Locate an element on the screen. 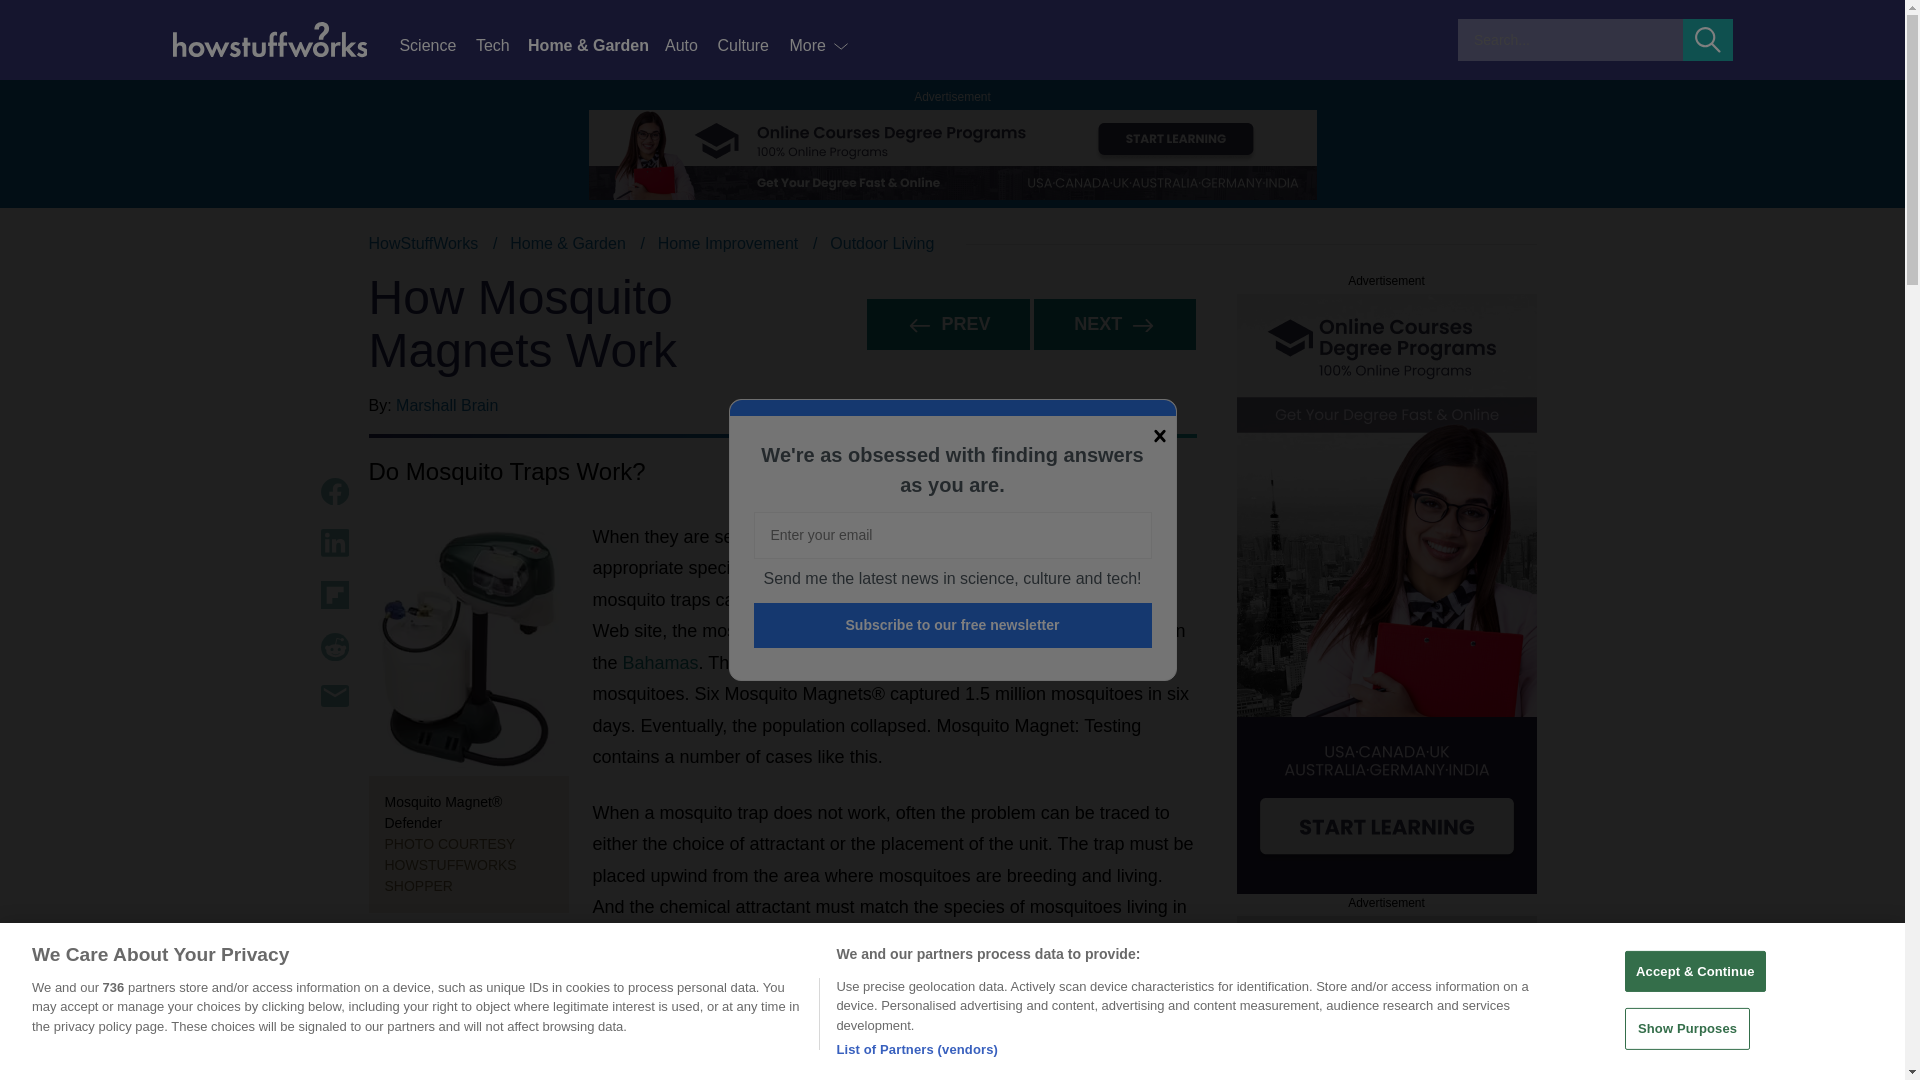 The height and width of the screenshot is (1080, 1920). Share Content via Email is located at coordinates (334, 696).